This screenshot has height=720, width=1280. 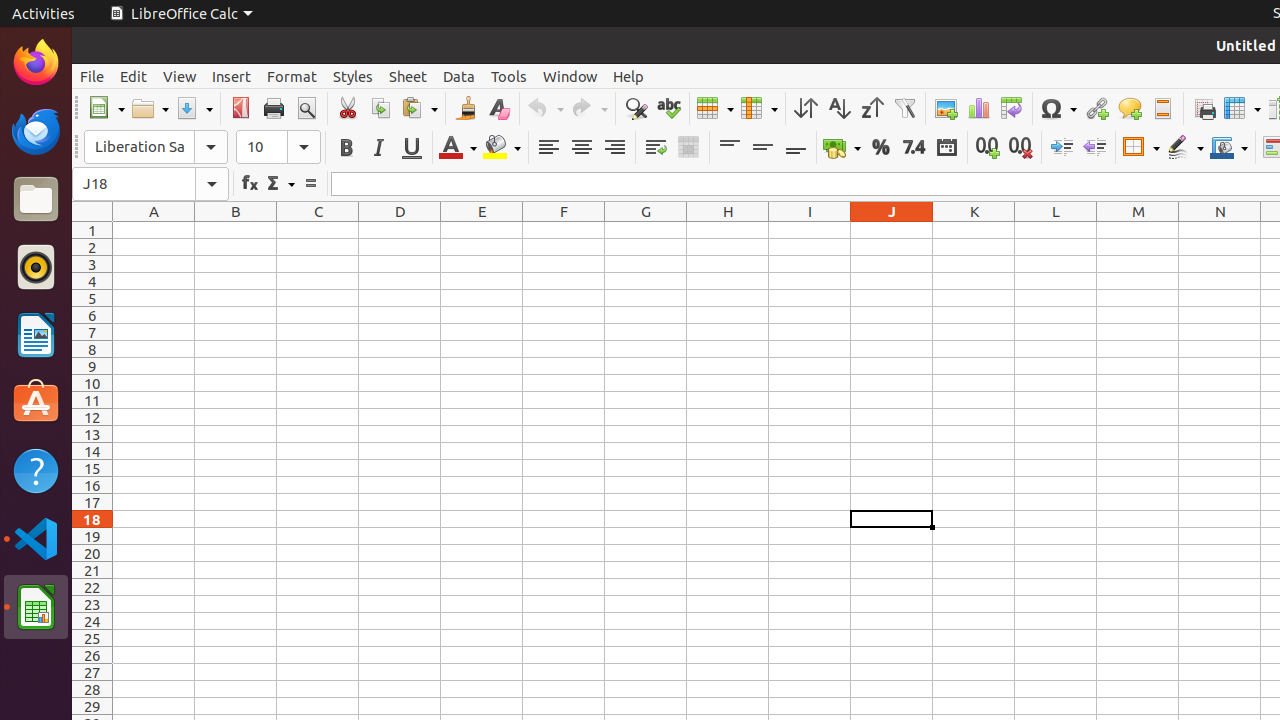 I want to click on Trash, so click(x=134, y=191).